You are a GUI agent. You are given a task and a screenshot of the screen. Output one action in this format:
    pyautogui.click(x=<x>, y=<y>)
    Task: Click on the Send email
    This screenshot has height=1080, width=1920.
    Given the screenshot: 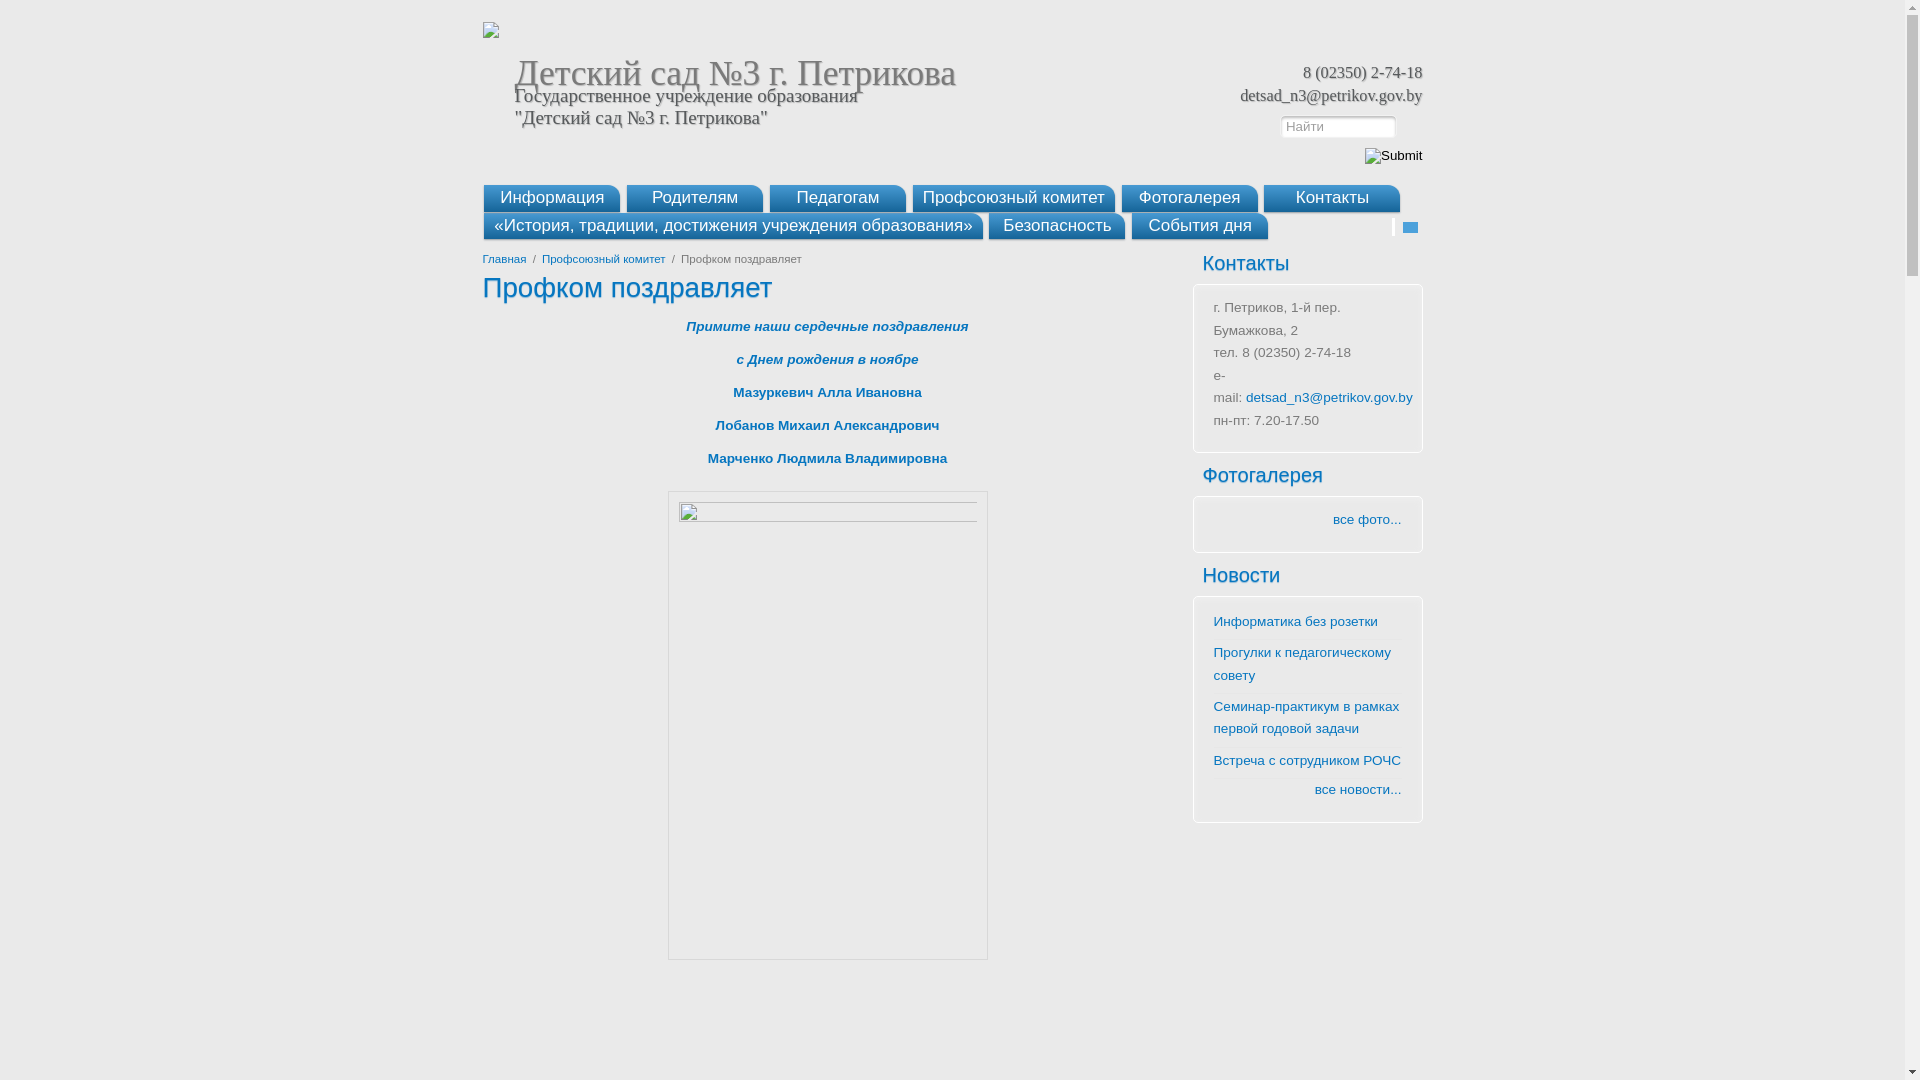 What is the action you would take?
    pyautogui.click(x=1410, y=228)
    